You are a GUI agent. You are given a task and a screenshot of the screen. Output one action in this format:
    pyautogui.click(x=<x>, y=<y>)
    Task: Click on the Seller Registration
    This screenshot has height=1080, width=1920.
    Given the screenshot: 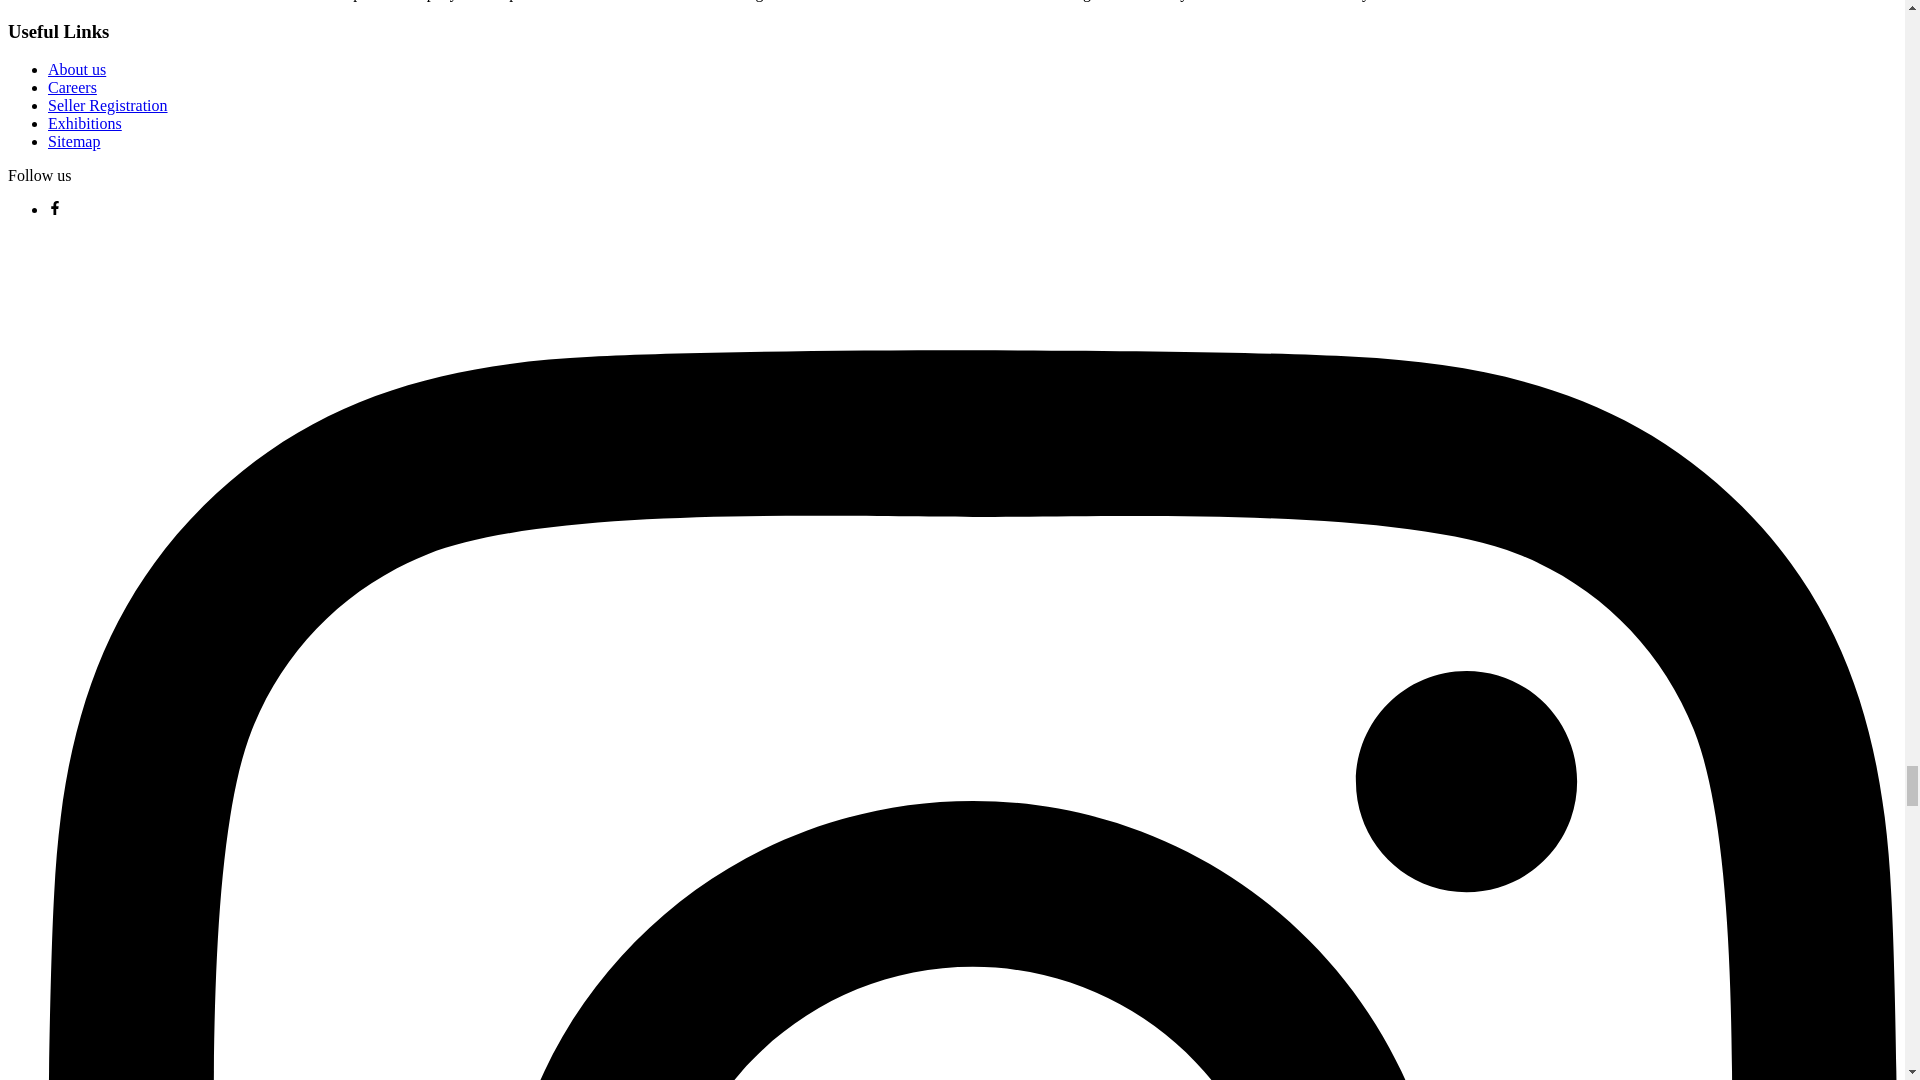 What is the action you would take?
    pyautogui.click(x=108, y=106)
    